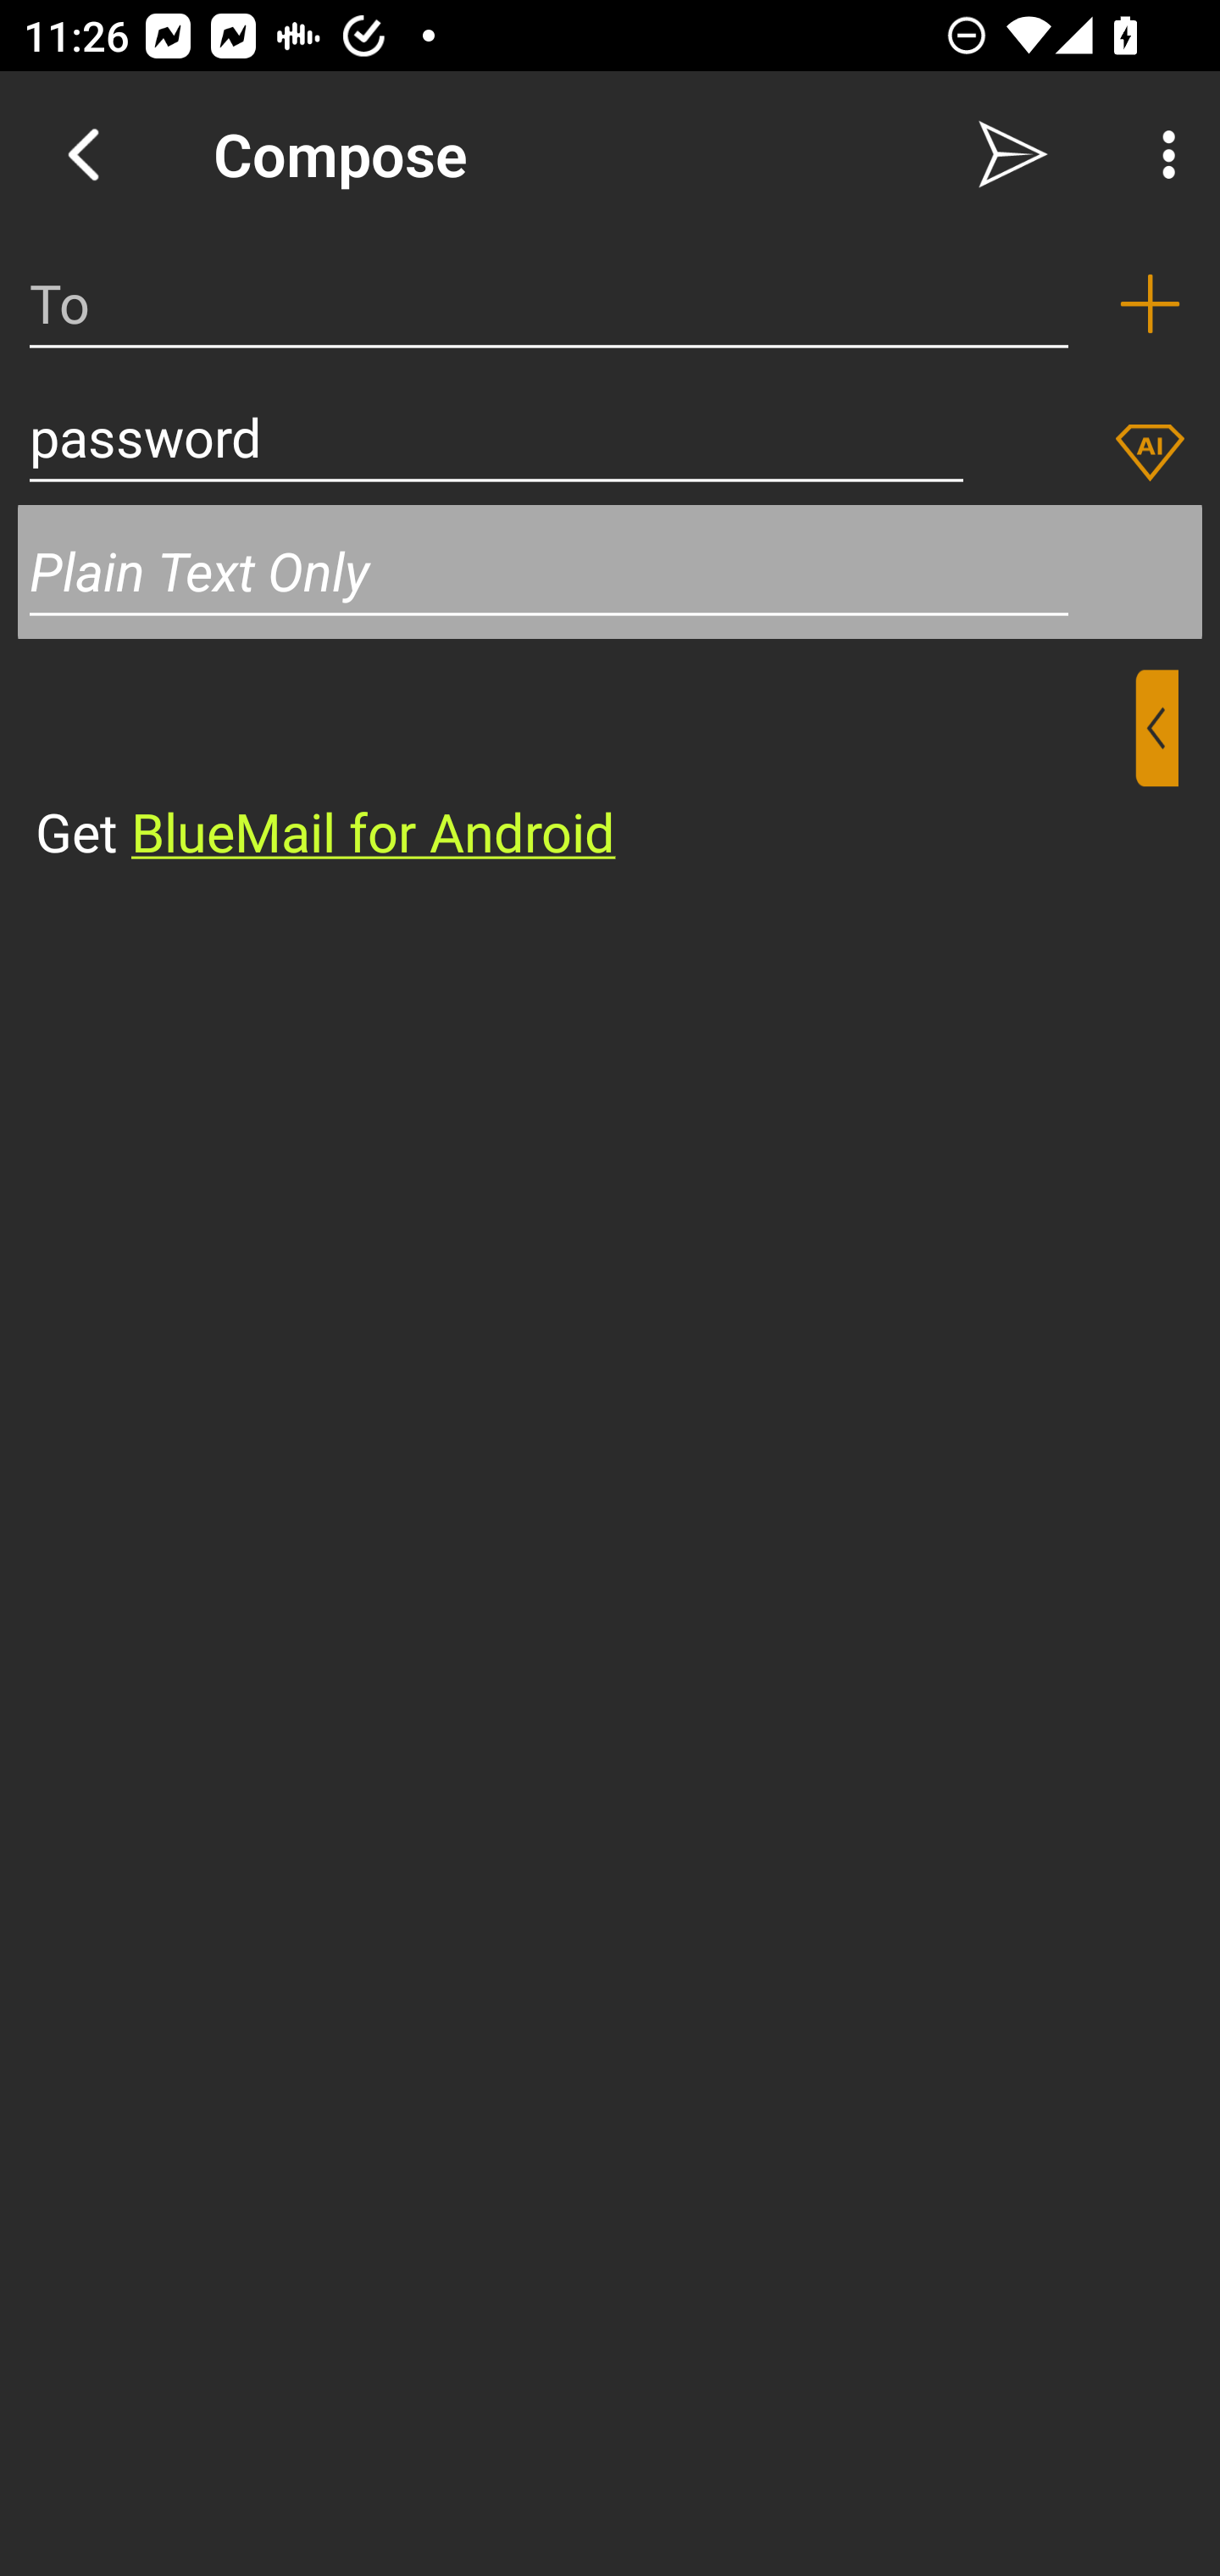 The height and width of the screenshot is (2576, 1220). I want to click on 

⁣Get BlueMail for Android ​, so click(584, 769).